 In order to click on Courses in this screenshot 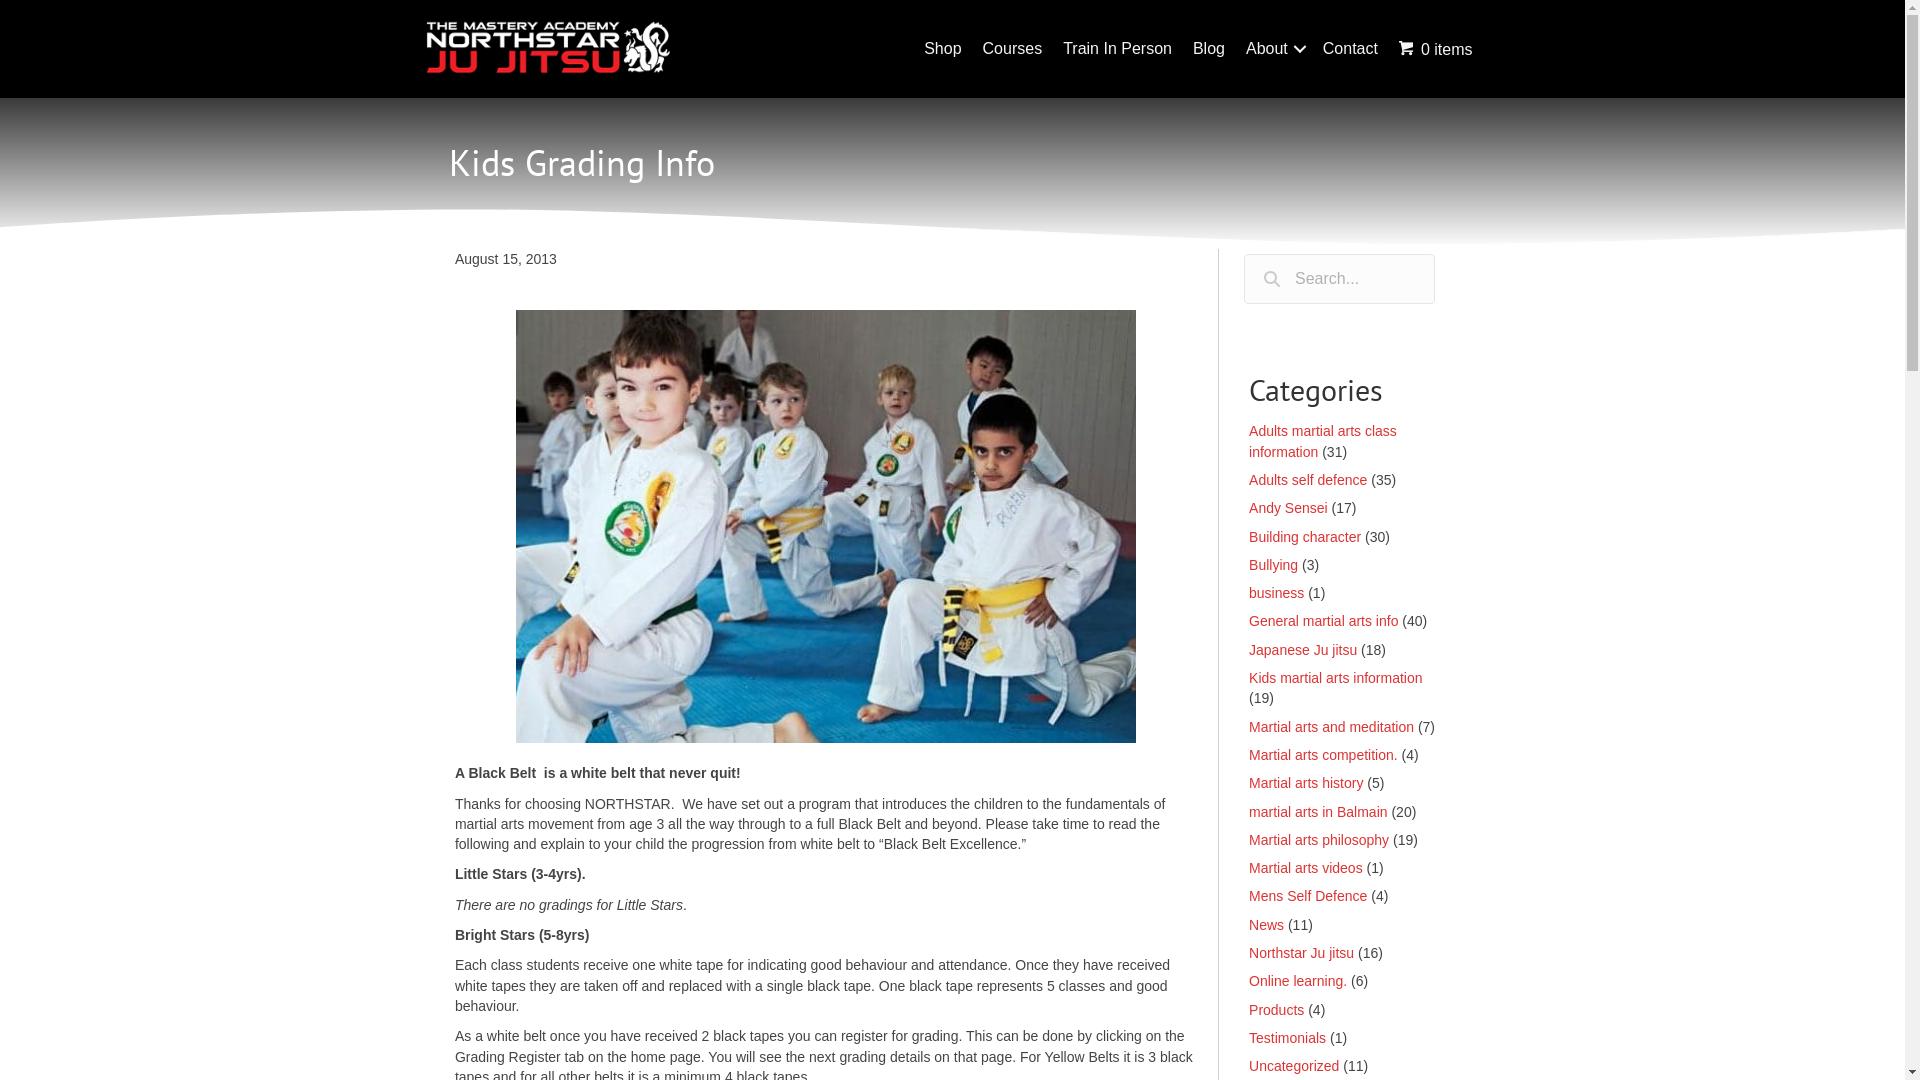, I will do `click(1012, 49)`.